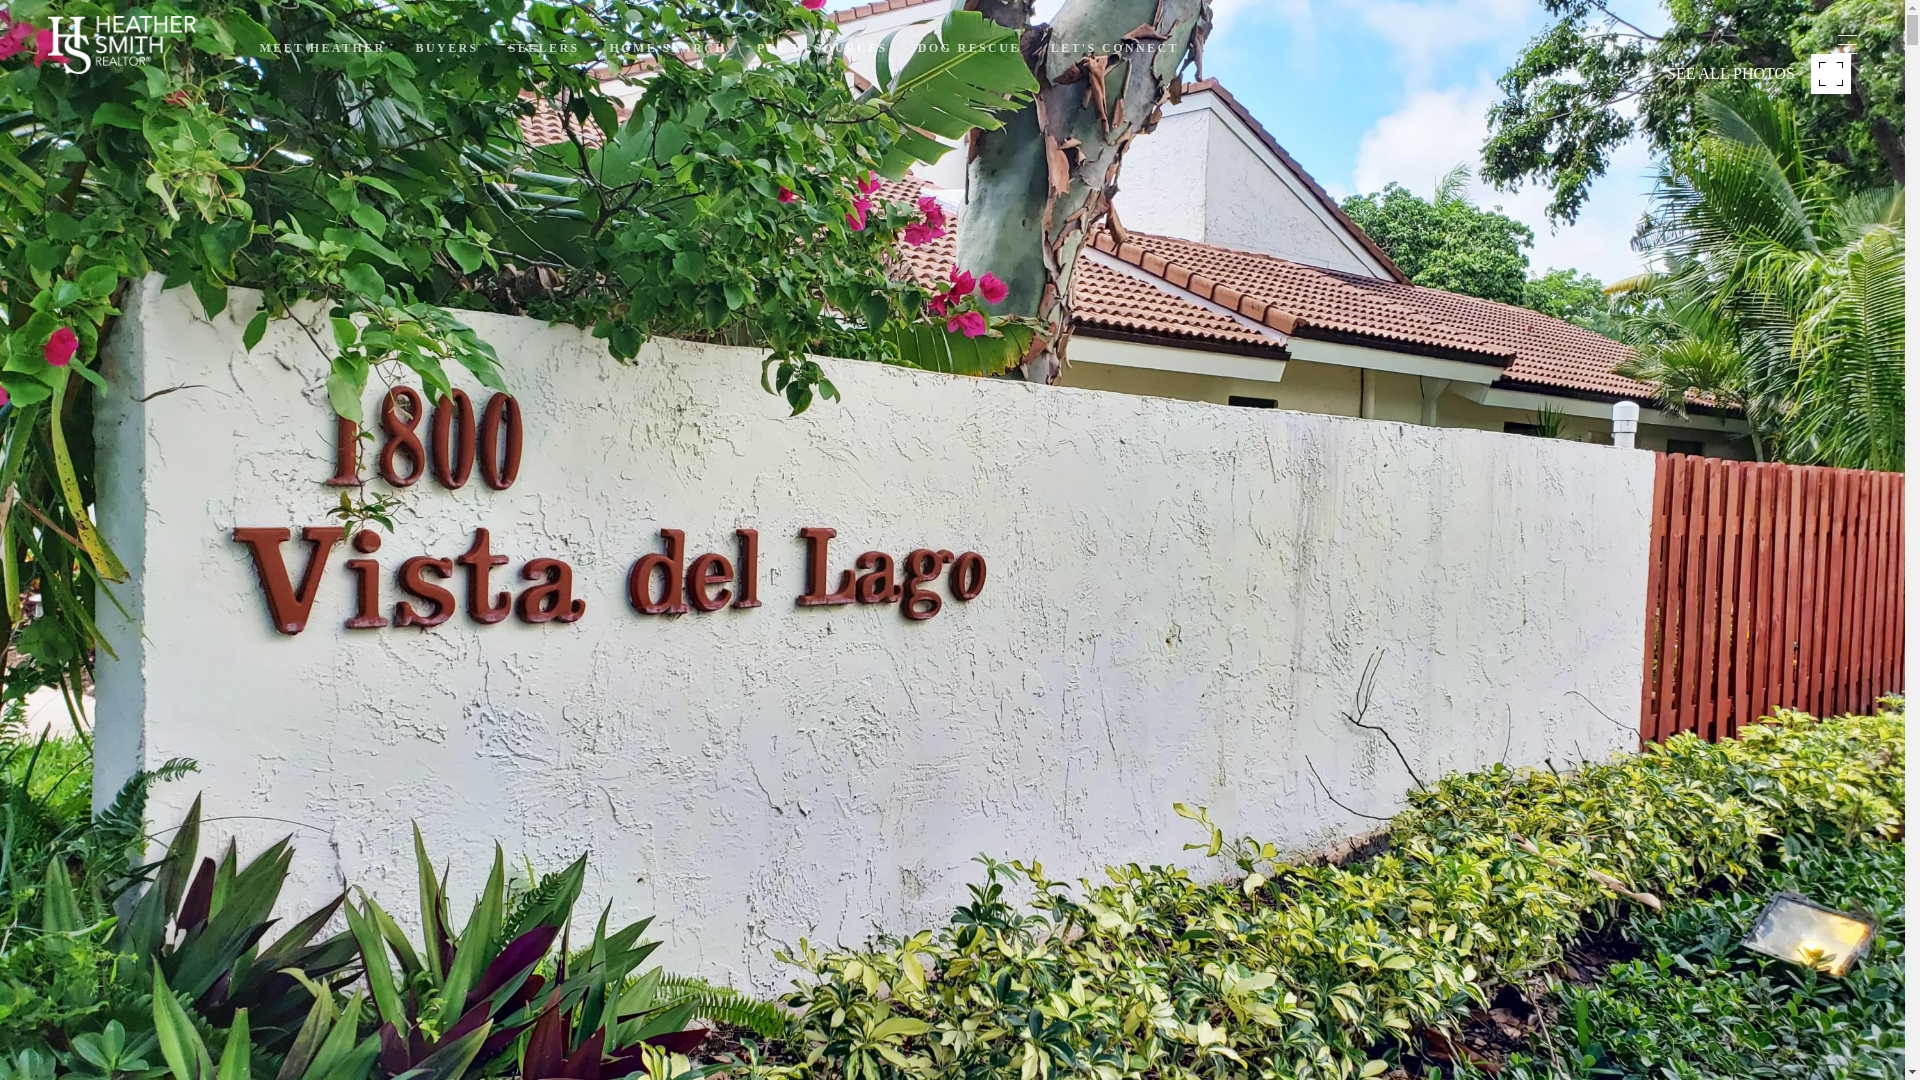 The height and width of the screenshot is (1080, 1920). I want to click on LET'S CONNECT, so click(1114, 48).